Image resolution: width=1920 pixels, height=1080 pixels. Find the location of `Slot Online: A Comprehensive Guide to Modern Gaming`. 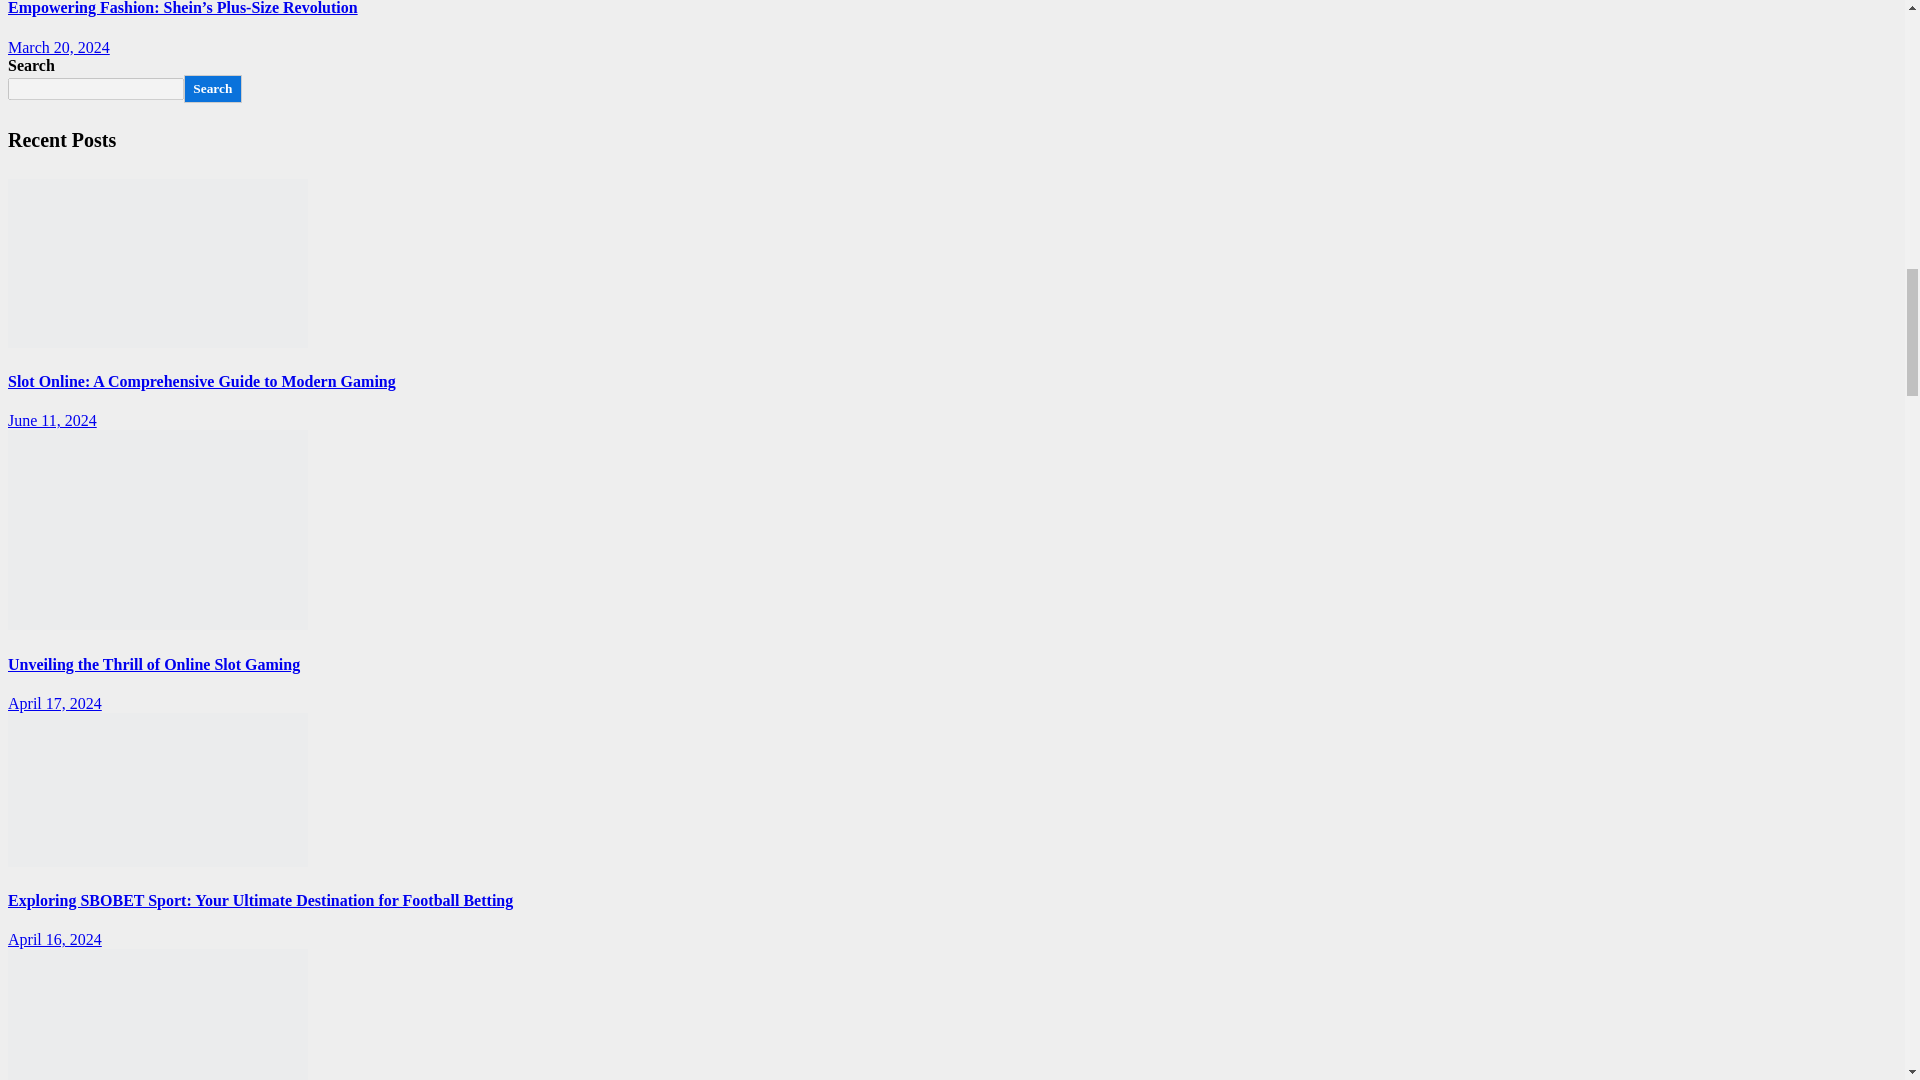

Slot Online: A Comprehensive Guide to Modern Gaming is located at coordinates (157, 263).